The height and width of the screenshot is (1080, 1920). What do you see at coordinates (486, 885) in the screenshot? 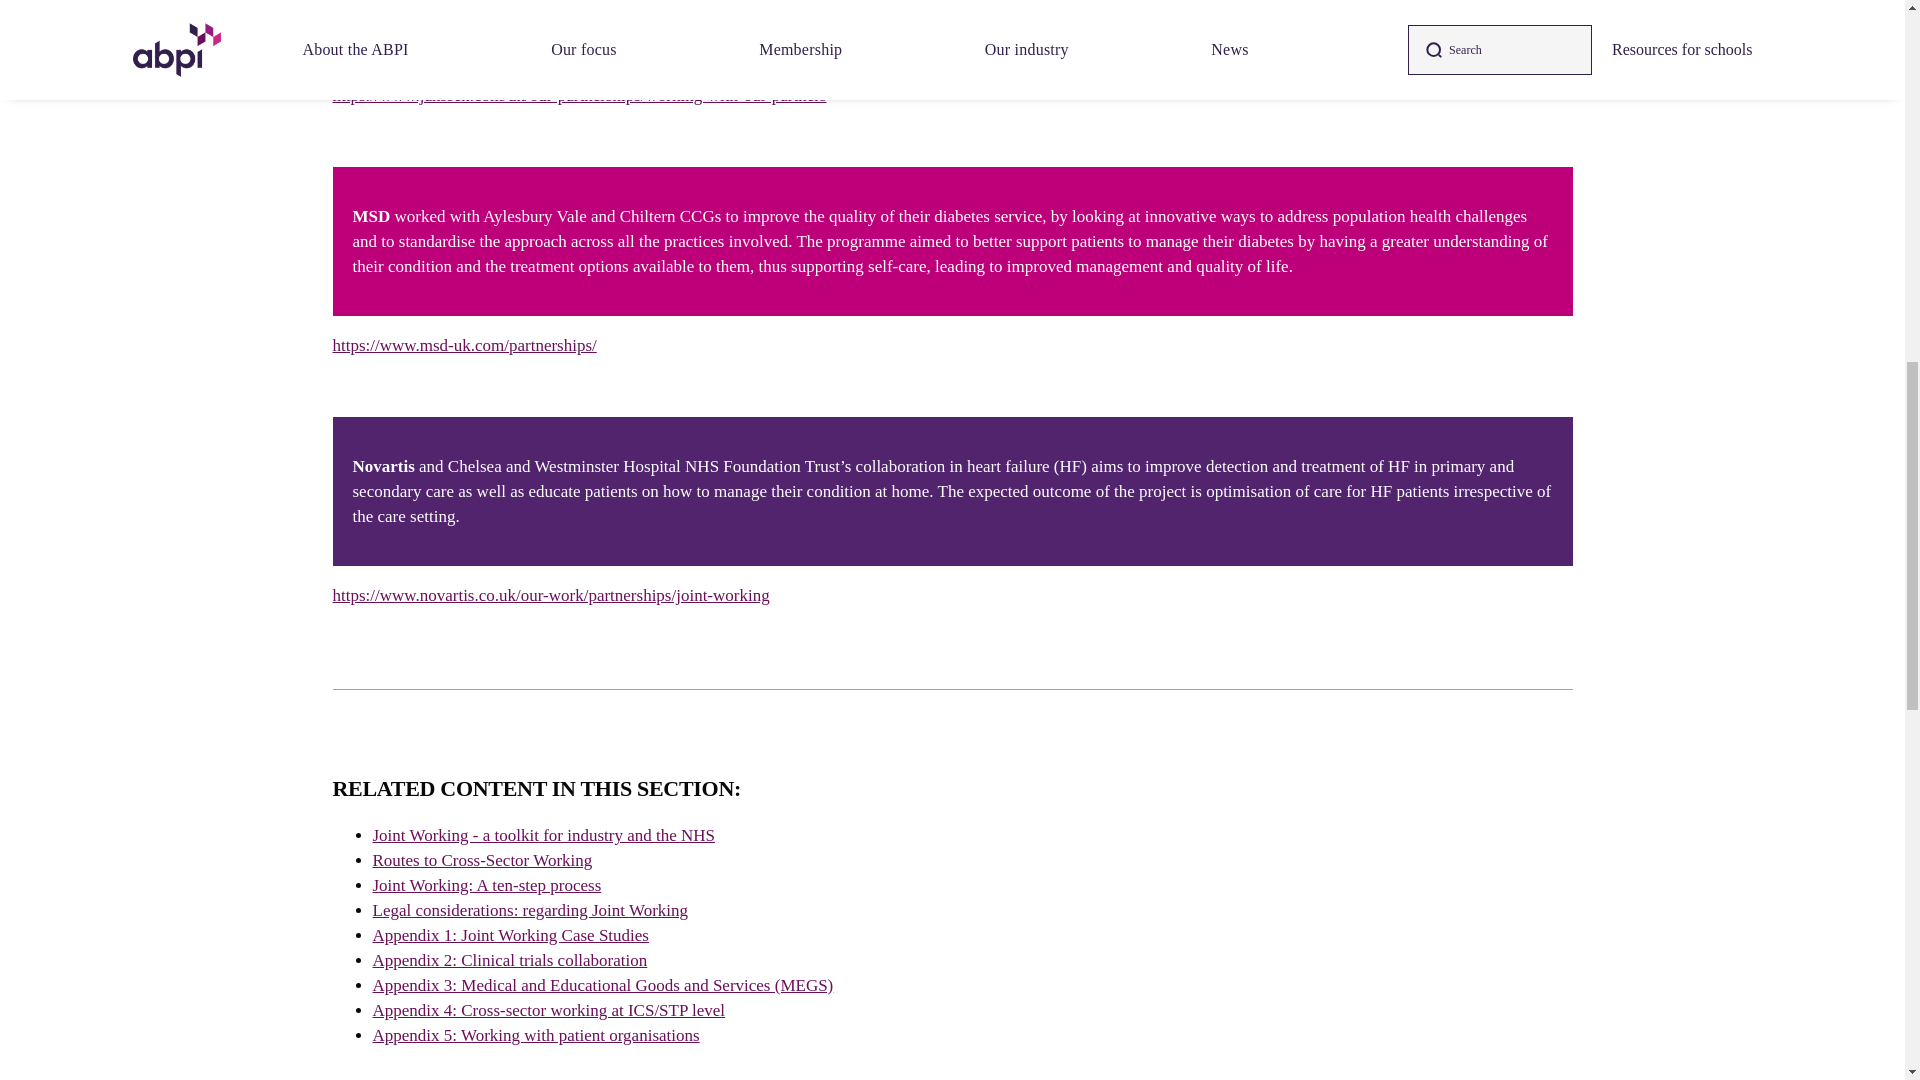
I see `Joint Working: A ten-step process` at bounding box center [486, 885].